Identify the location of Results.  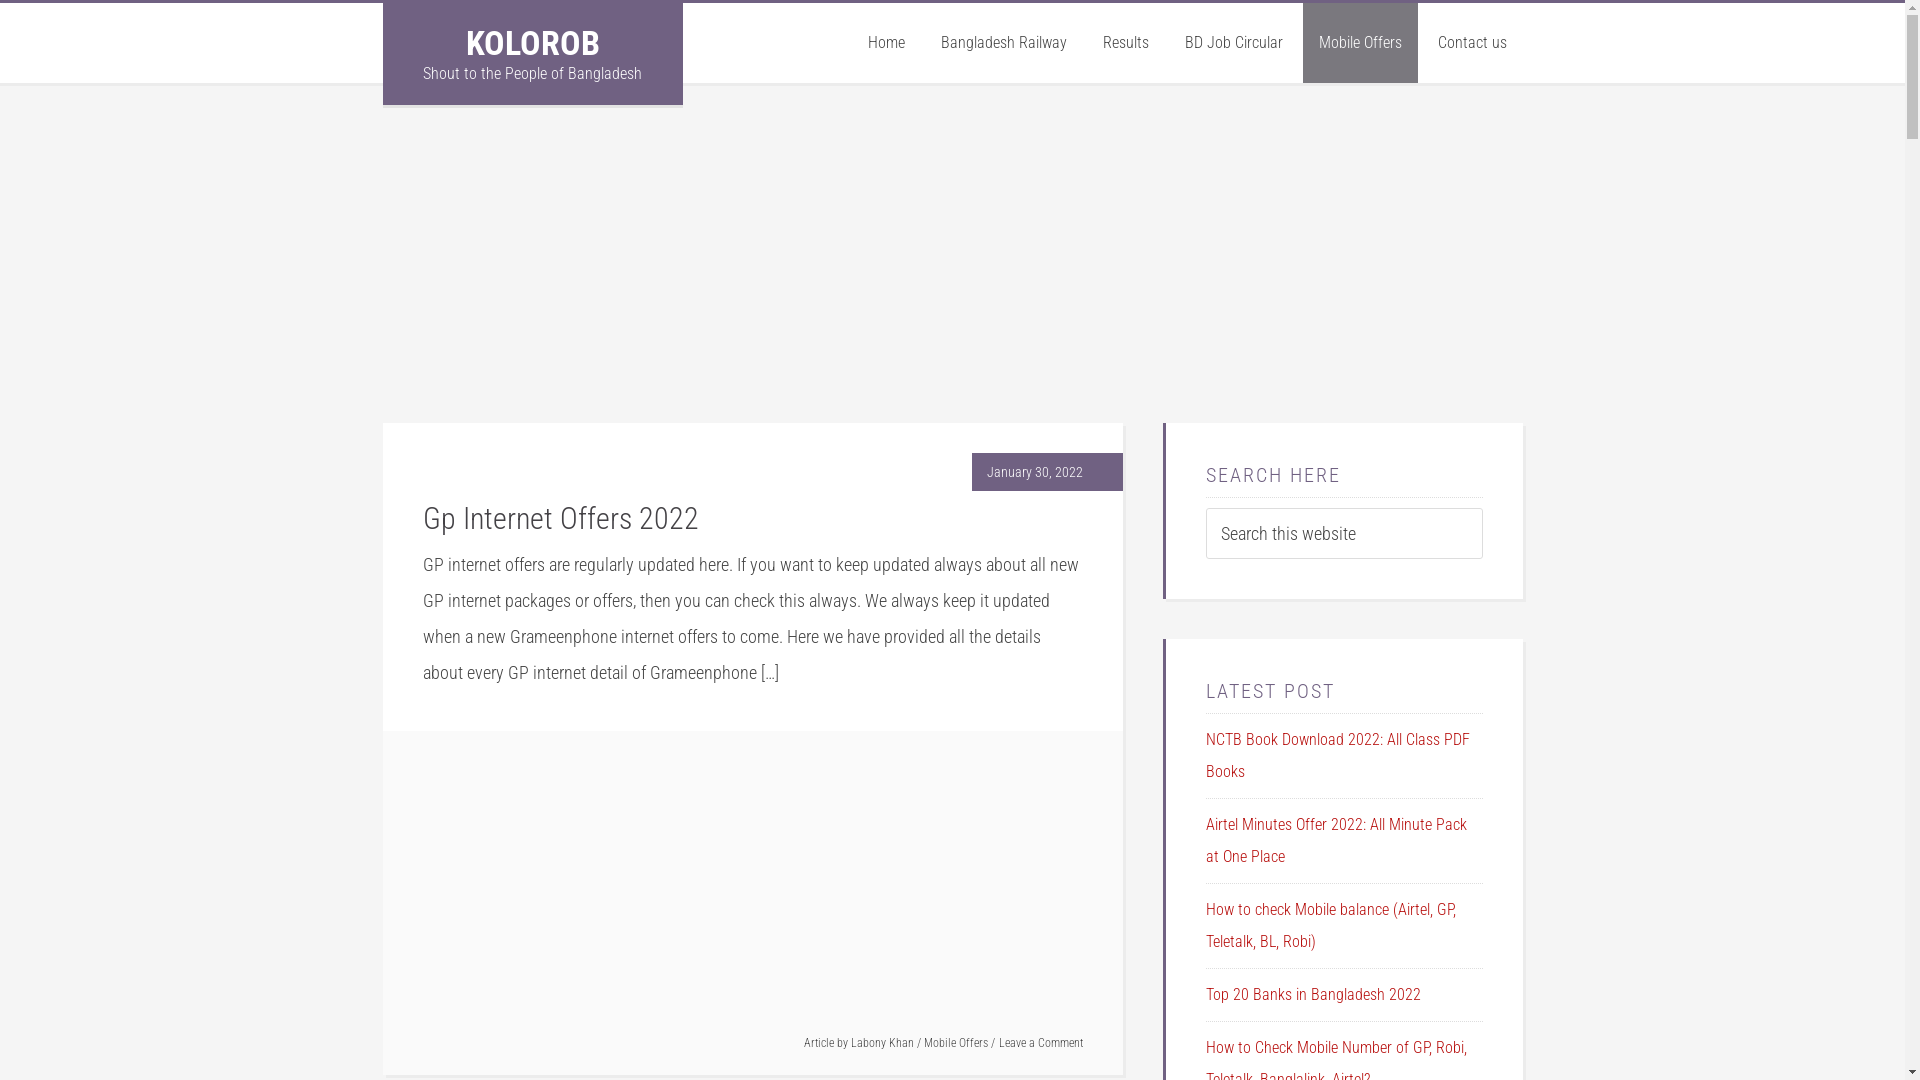
(1125, 43).